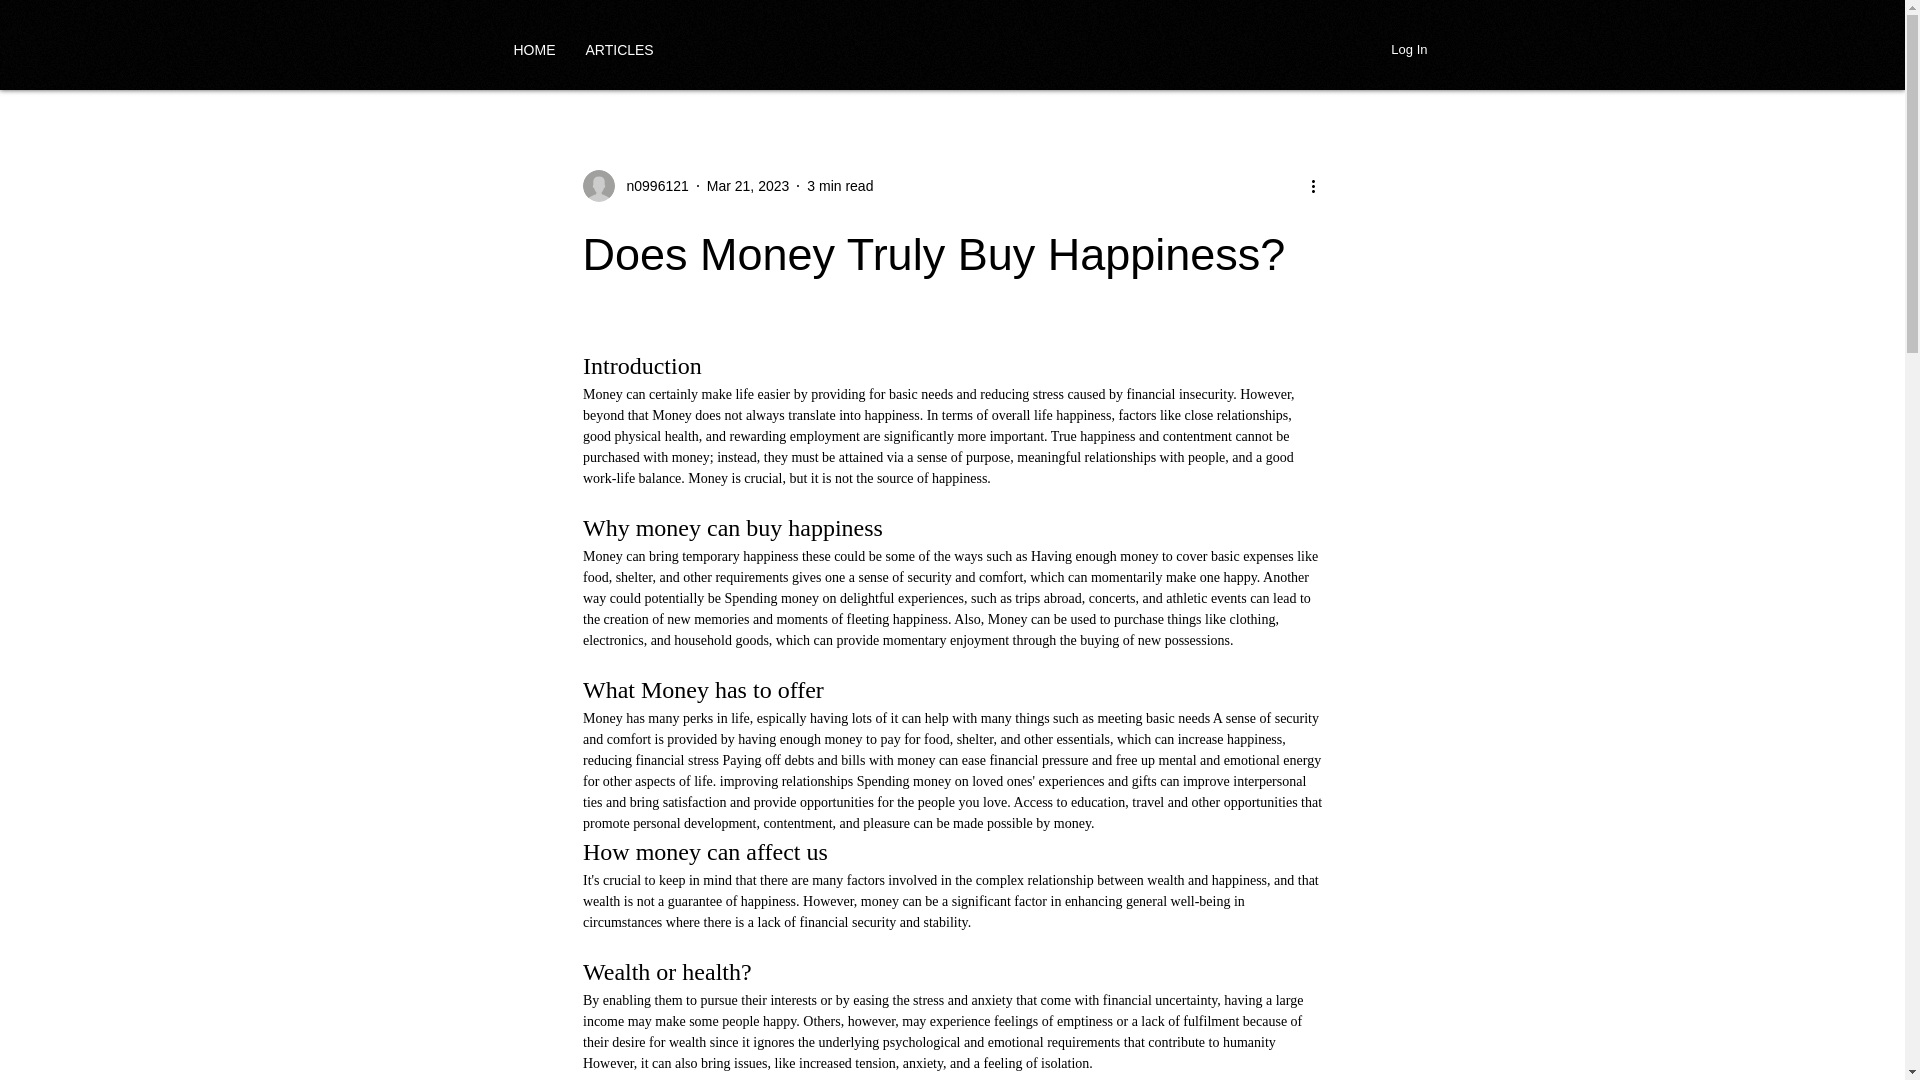  What do you see at coordinates (1408, 49) in the screenshot?
I see `Log In` at bounding box center [1408, 49].